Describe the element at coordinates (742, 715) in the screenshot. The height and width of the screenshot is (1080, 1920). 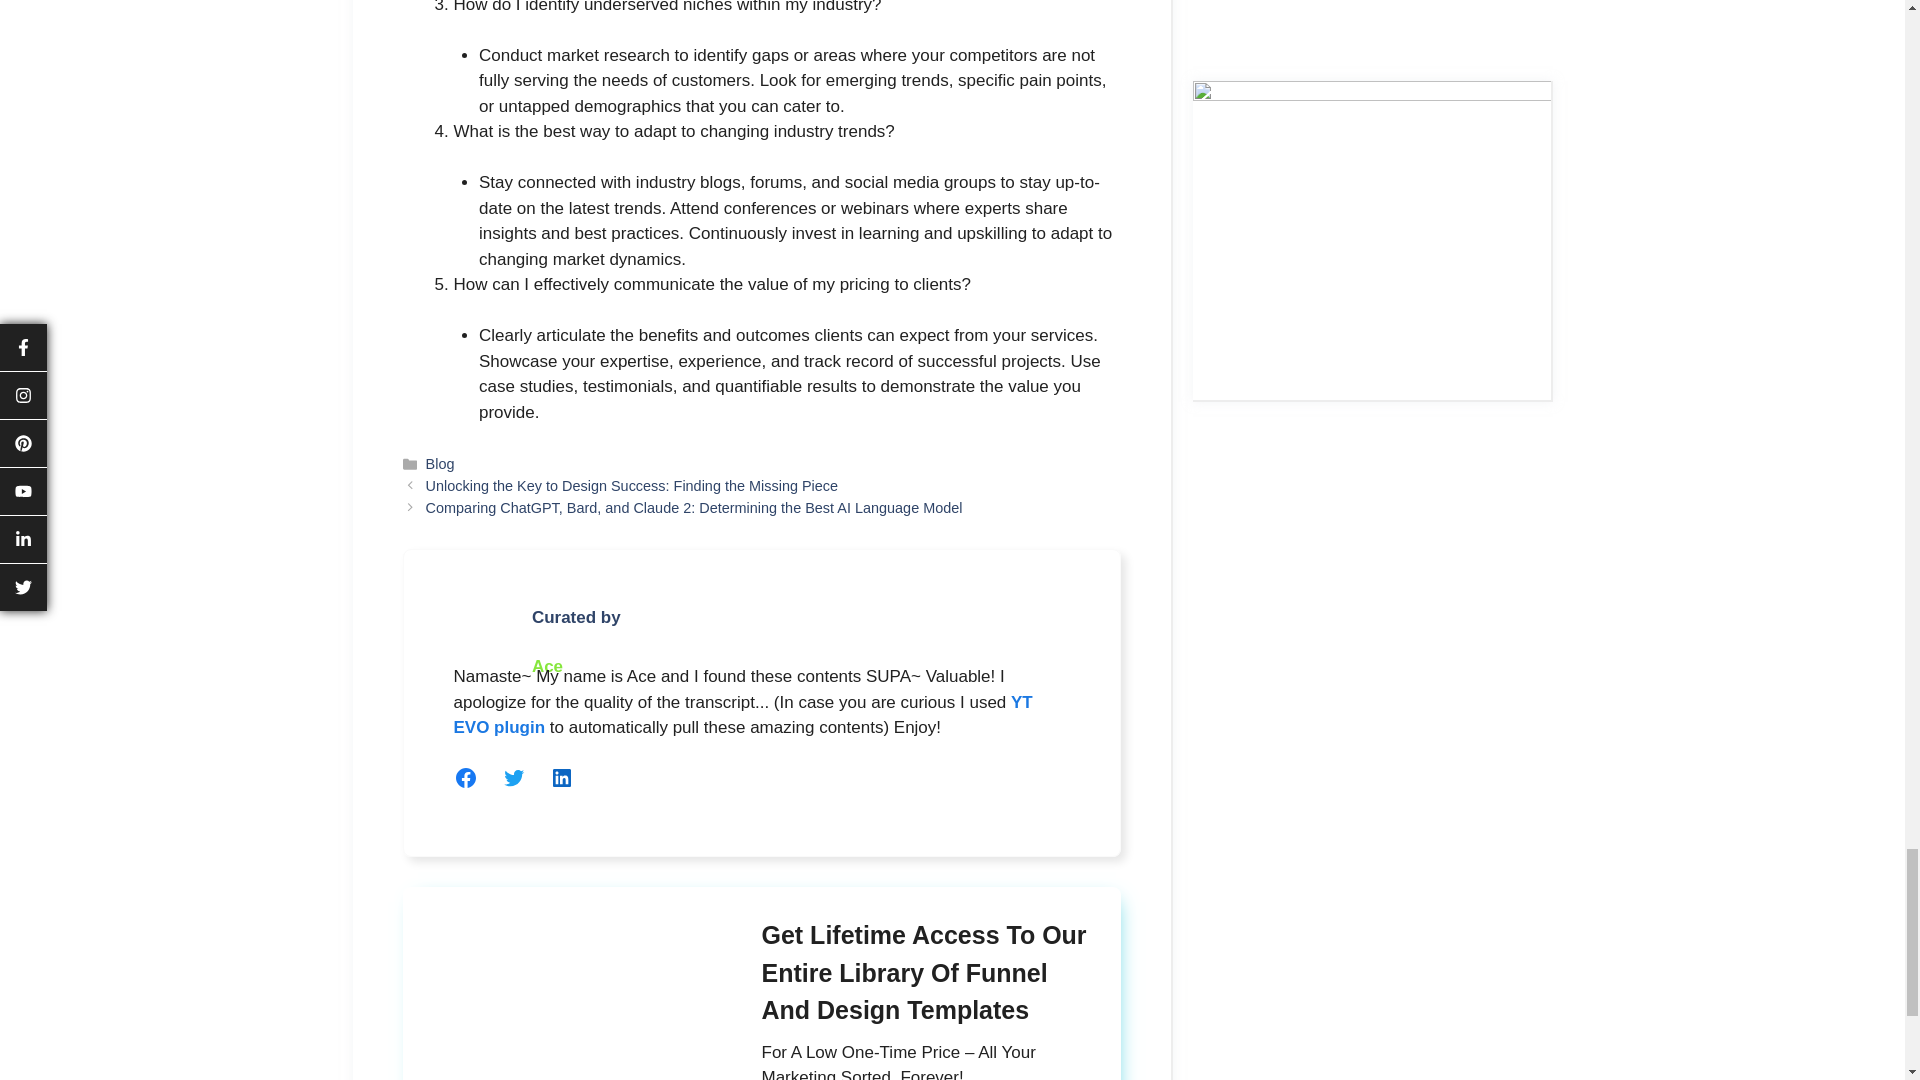
I see `YT EVO plugin` at that location.